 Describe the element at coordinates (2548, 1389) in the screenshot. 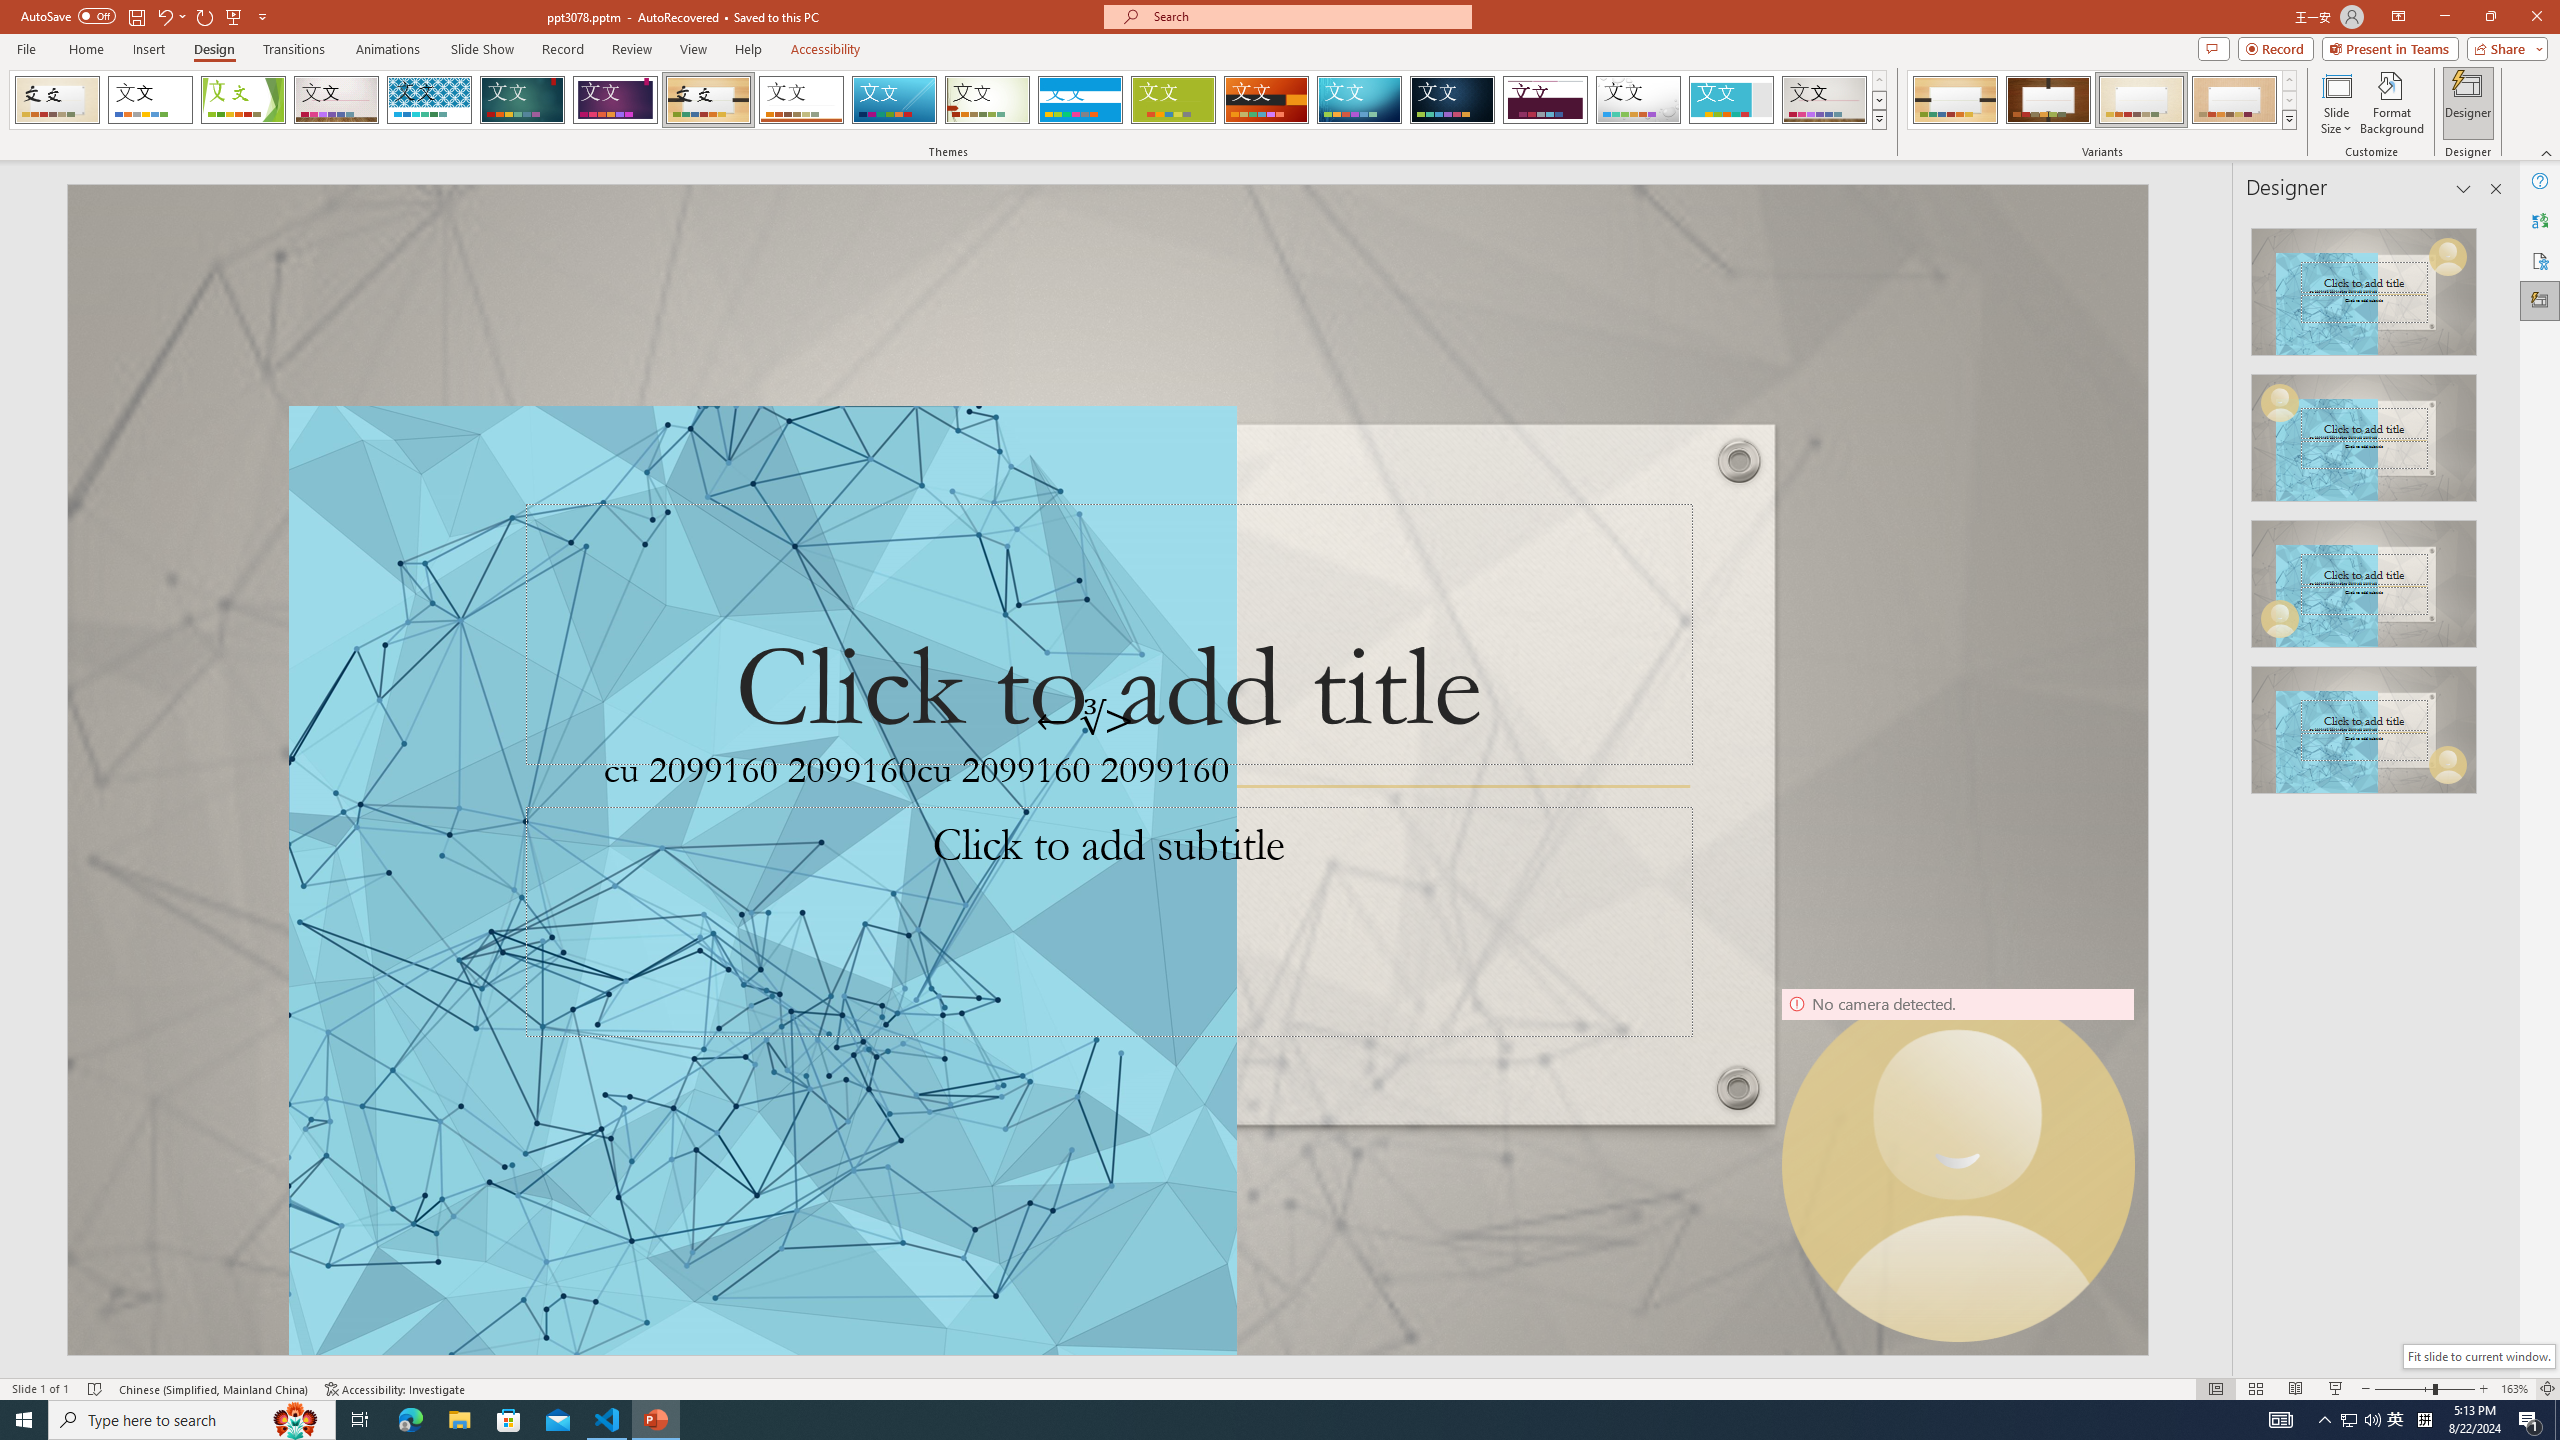

I see `Zoom to Fit ` at that location.